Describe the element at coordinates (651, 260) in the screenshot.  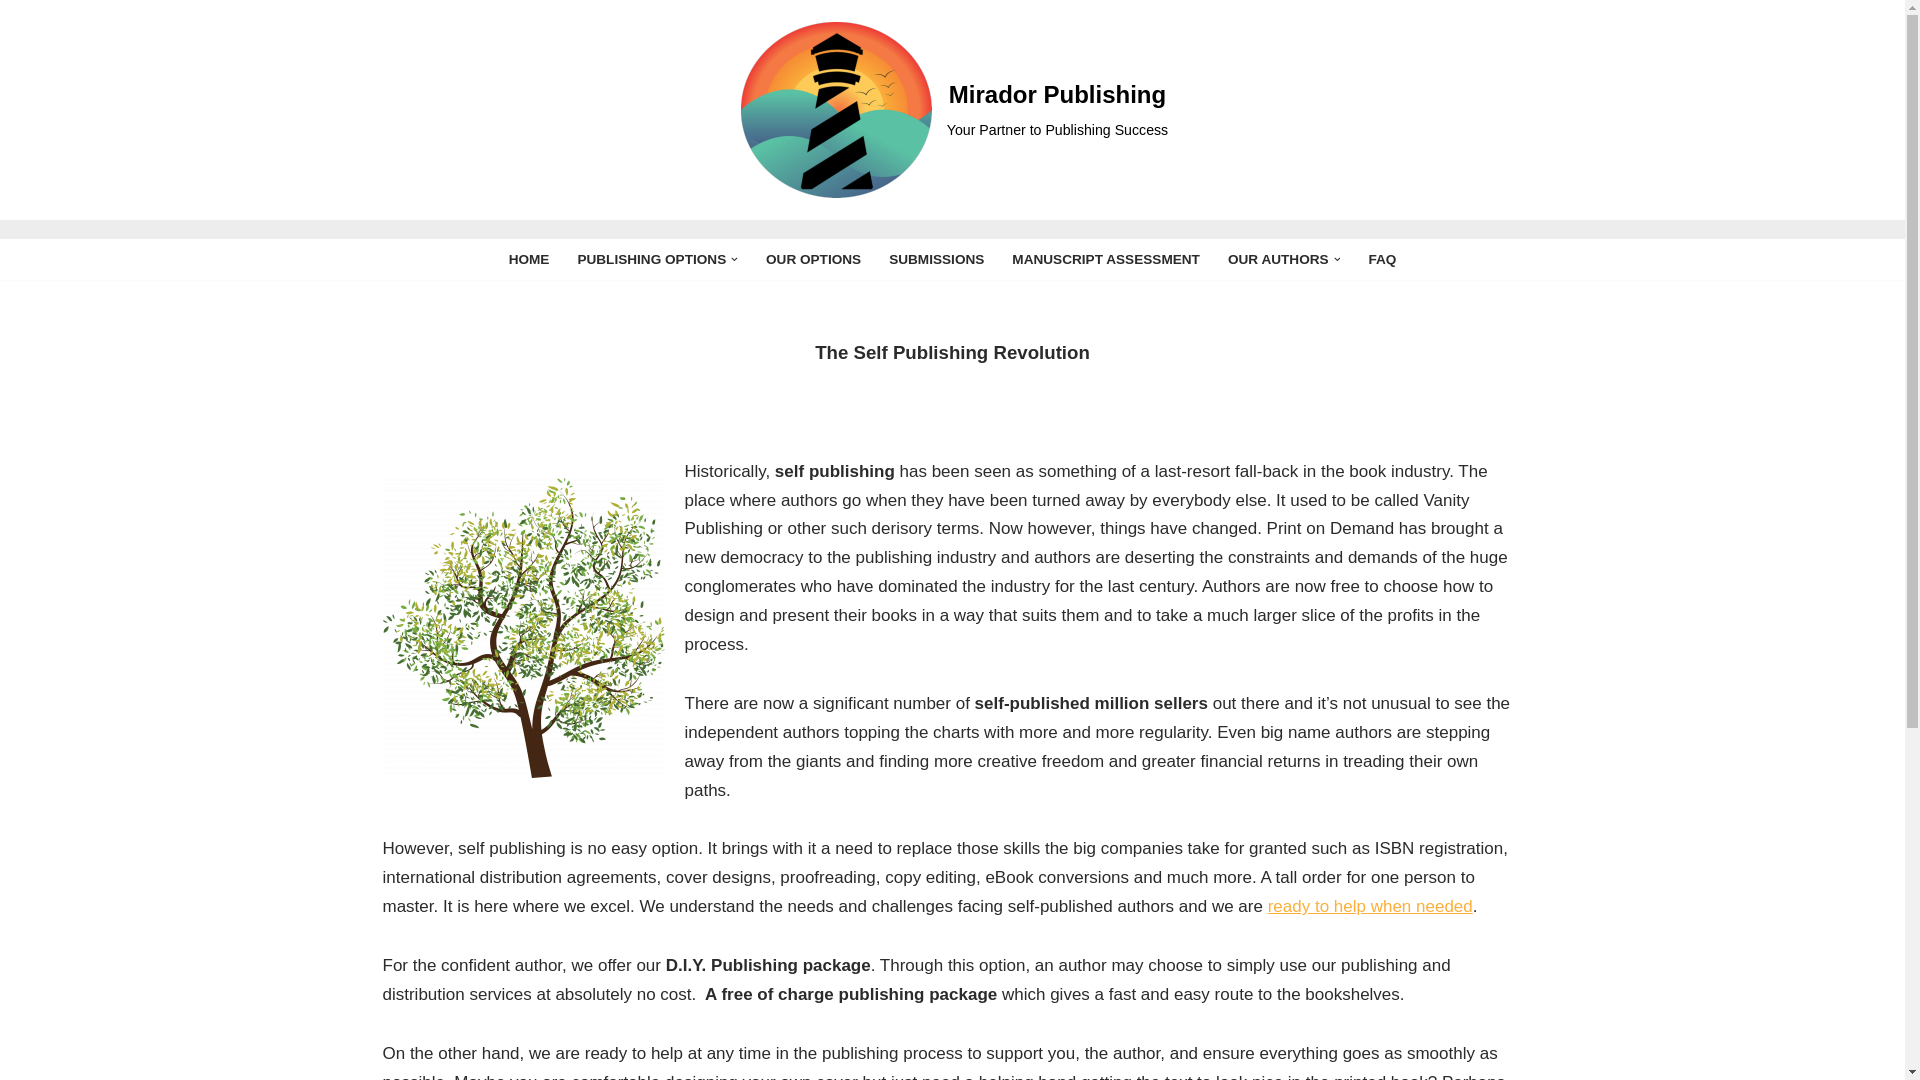
I see `PUBLISHING OPTIONS` at that location.